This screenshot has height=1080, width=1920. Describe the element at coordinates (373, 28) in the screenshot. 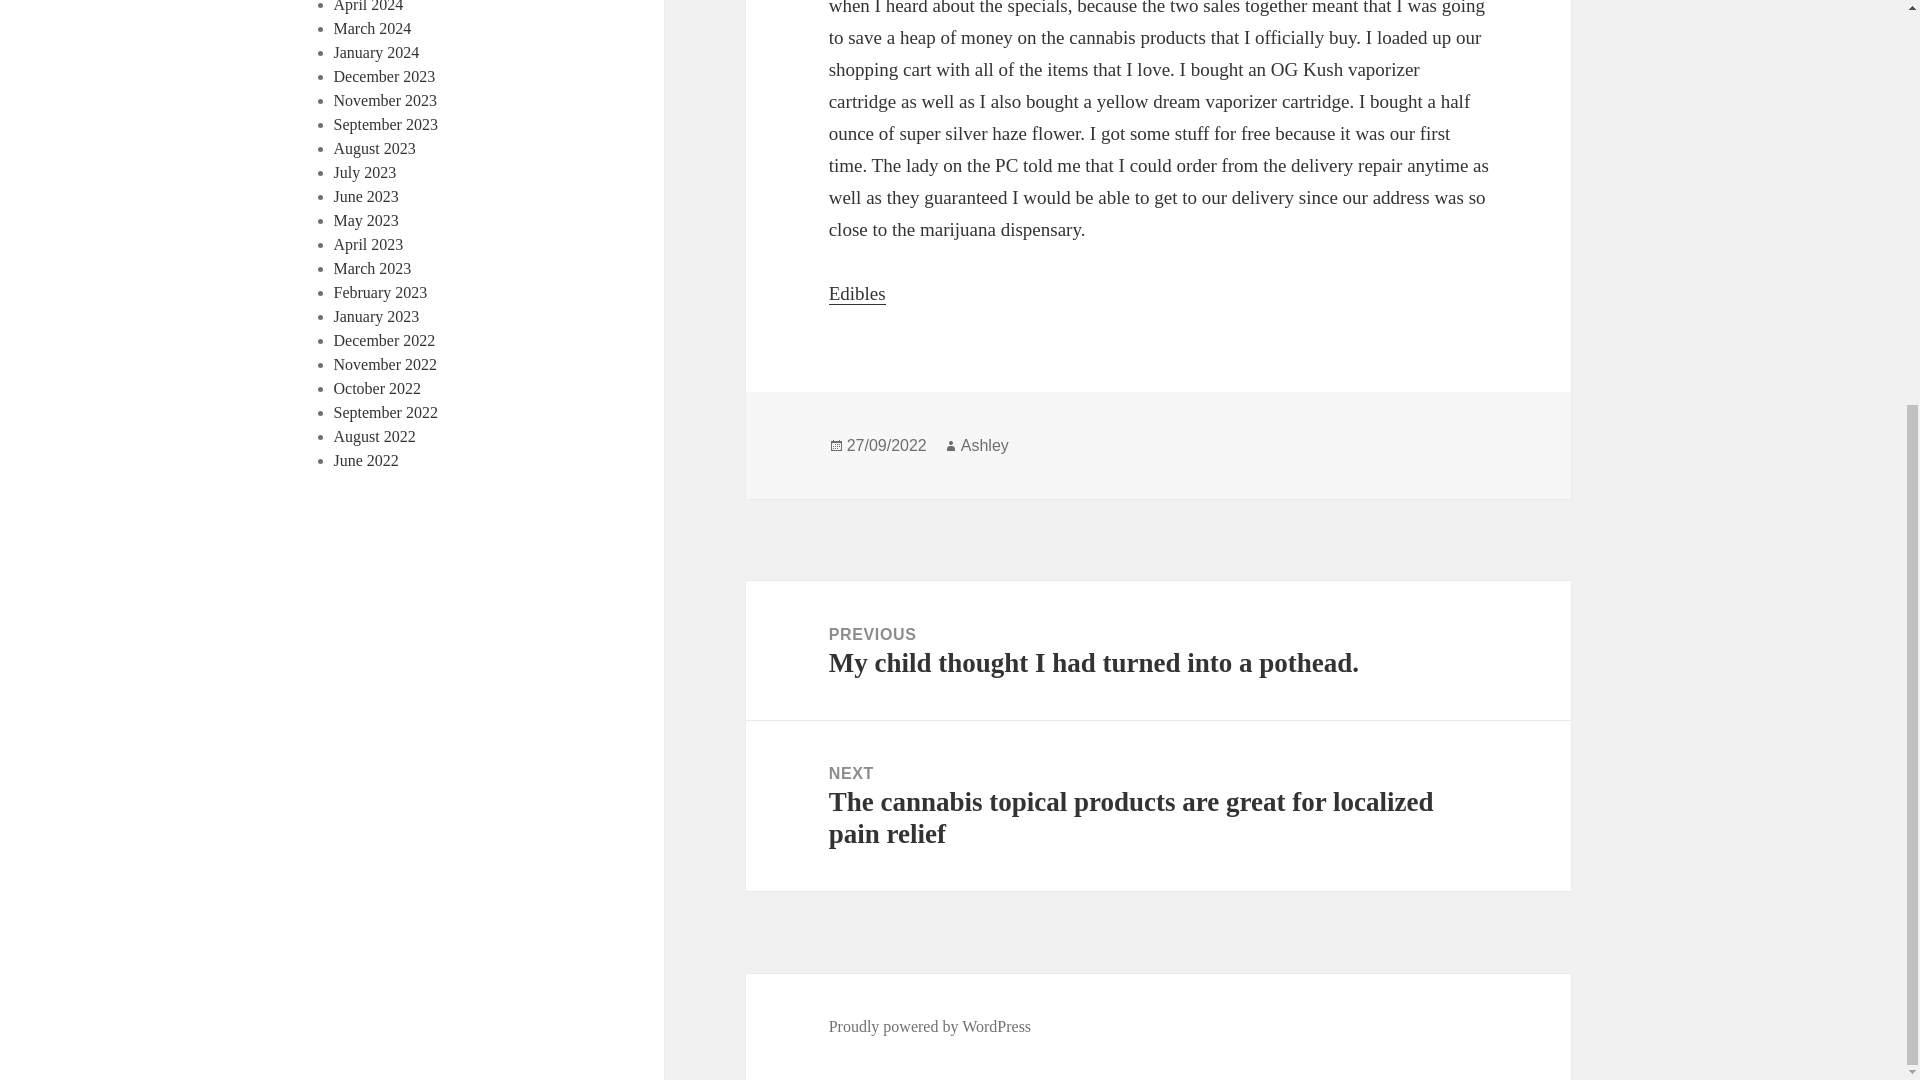

I see `March 2024` at that location.